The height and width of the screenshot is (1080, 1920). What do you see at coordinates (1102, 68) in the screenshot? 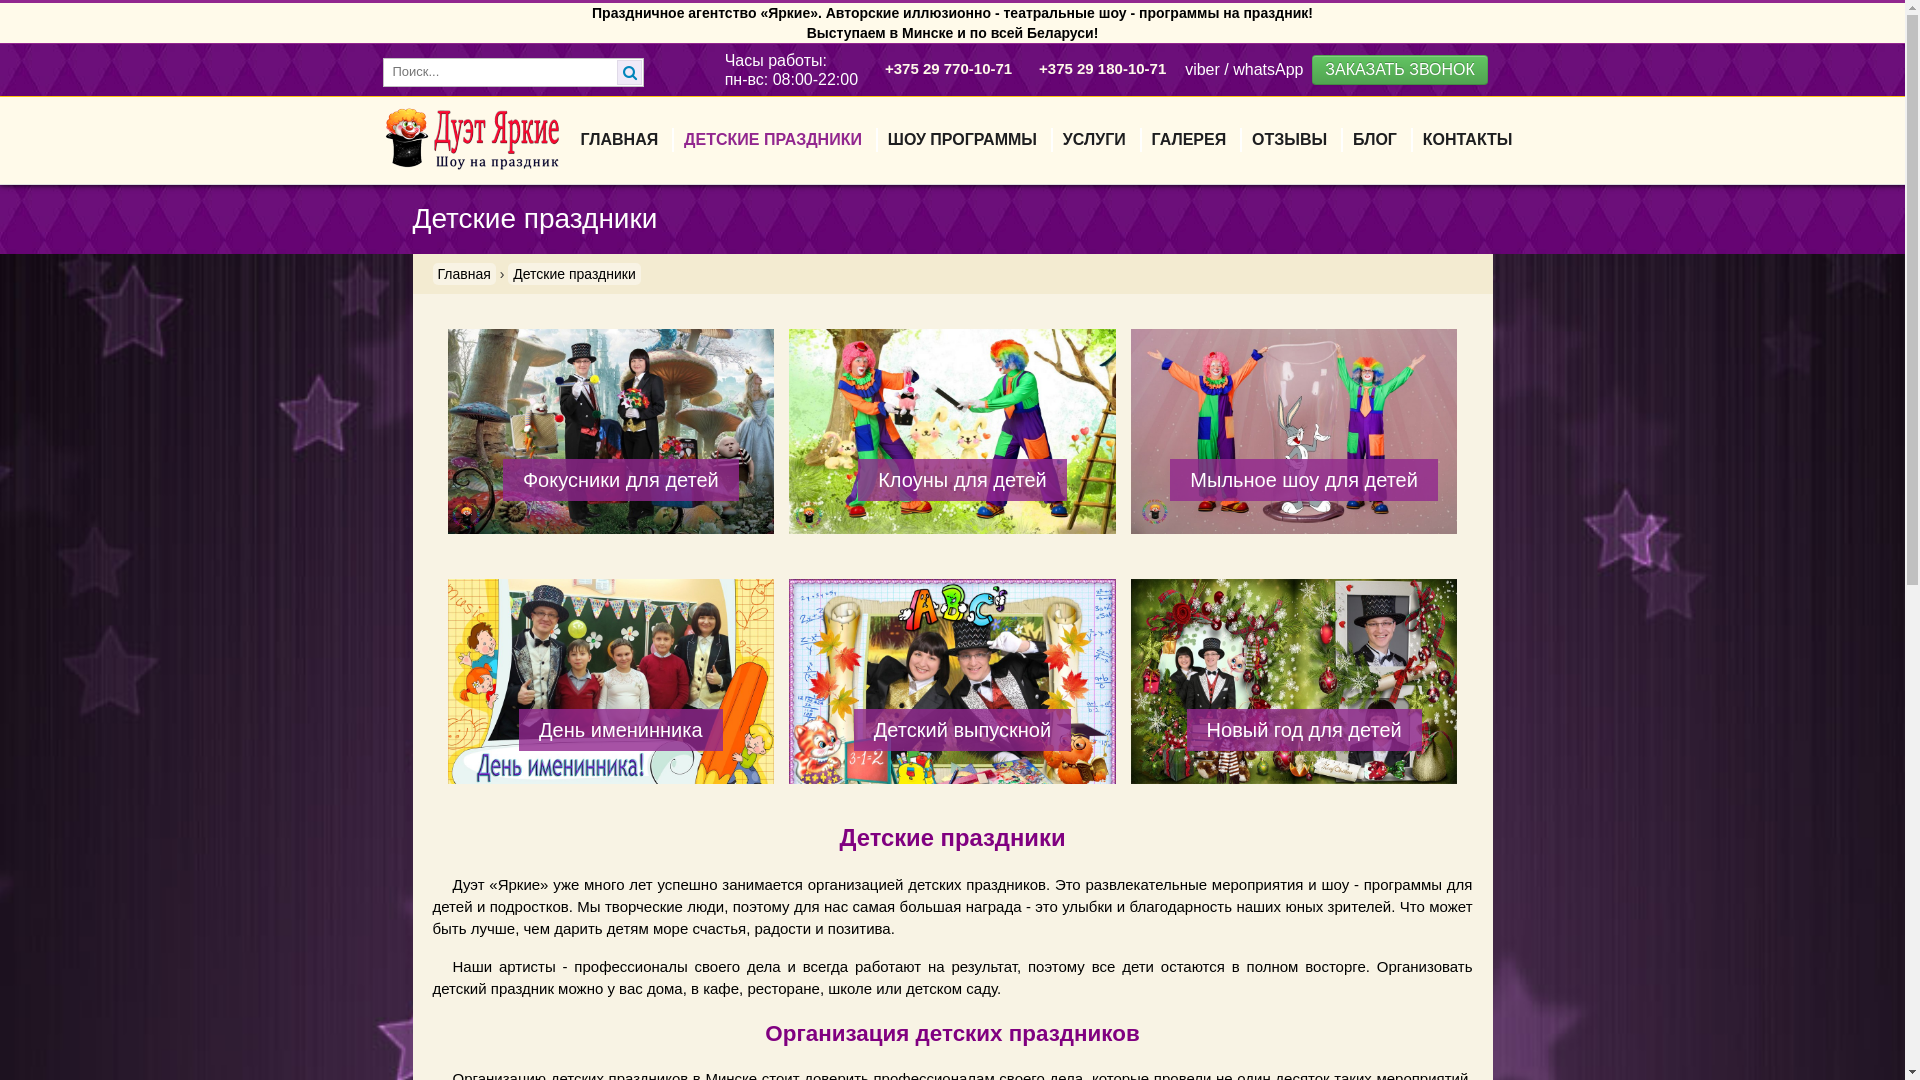
I see `+375 29 180-10-71` at bounding box center [1102, 68].